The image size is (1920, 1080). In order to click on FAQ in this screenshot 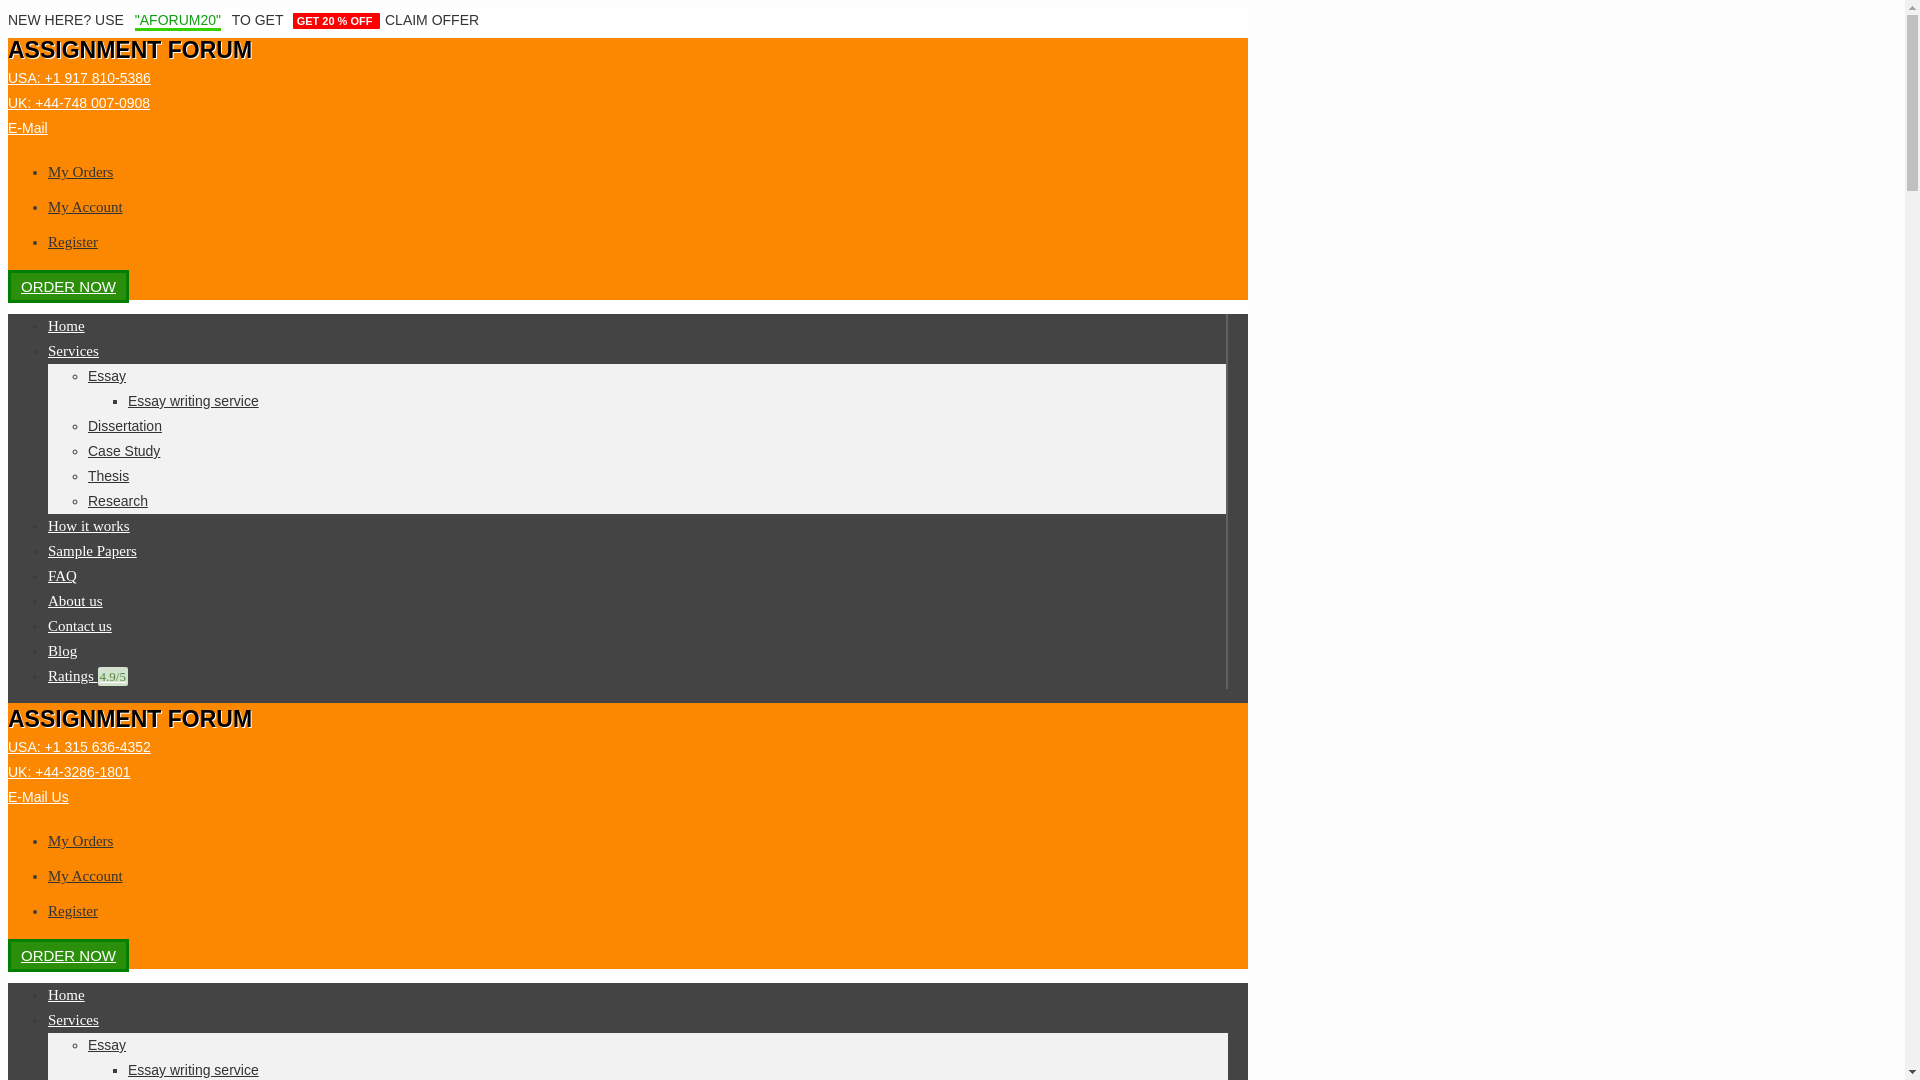, I will do `click(62, 576)`.